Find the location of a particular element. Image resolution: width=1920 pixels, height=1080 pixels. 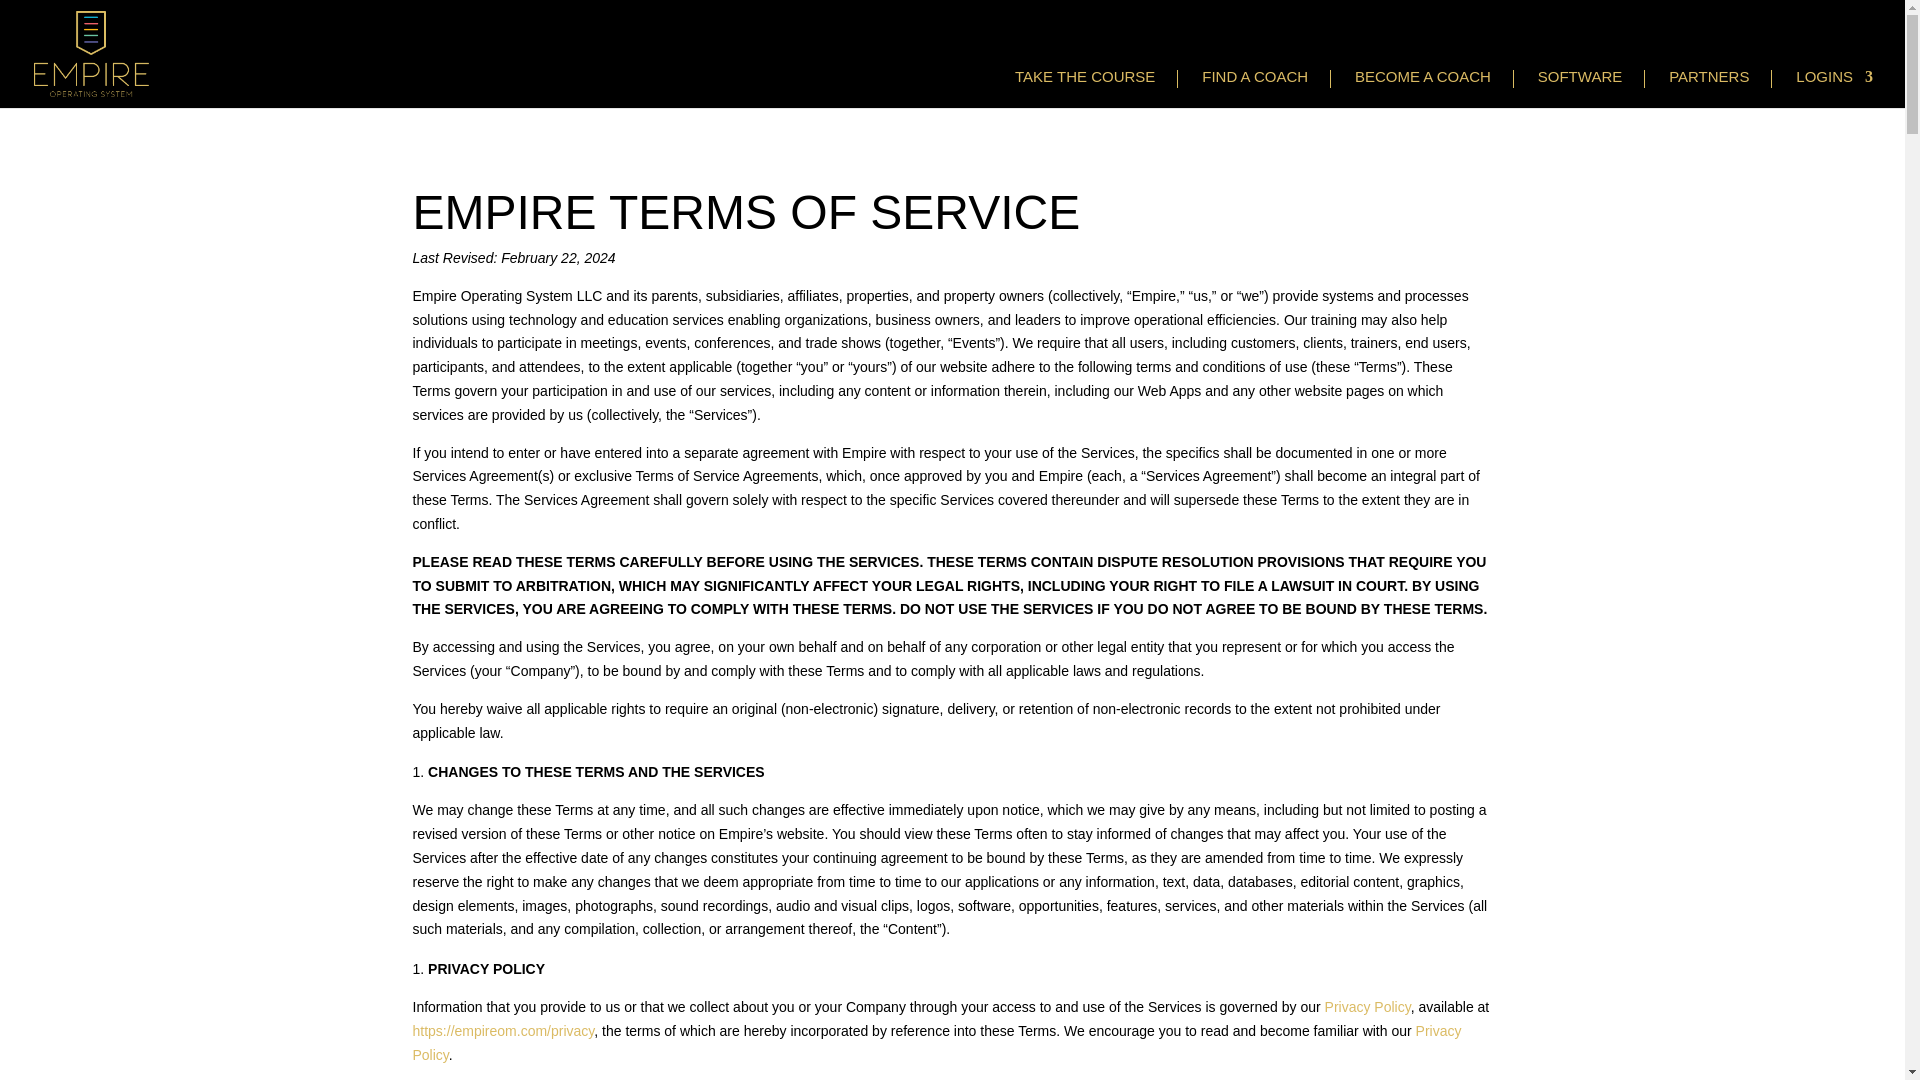

FIND A COACH is located at coordinates (1244, 78).